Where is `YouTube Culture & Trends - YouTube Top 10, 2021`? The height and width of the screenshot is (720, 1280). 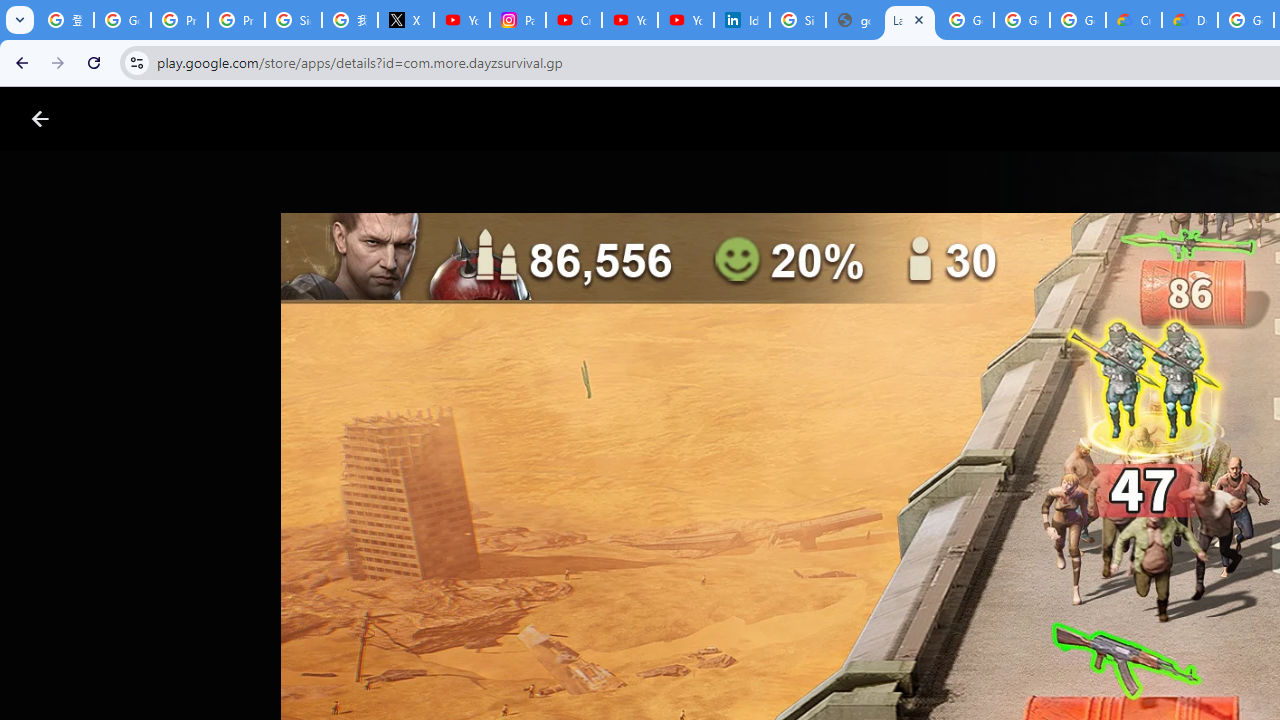
YouTube Culture & Trends - YouTube Top 10, 2021 is located at coordinates (686, 20).